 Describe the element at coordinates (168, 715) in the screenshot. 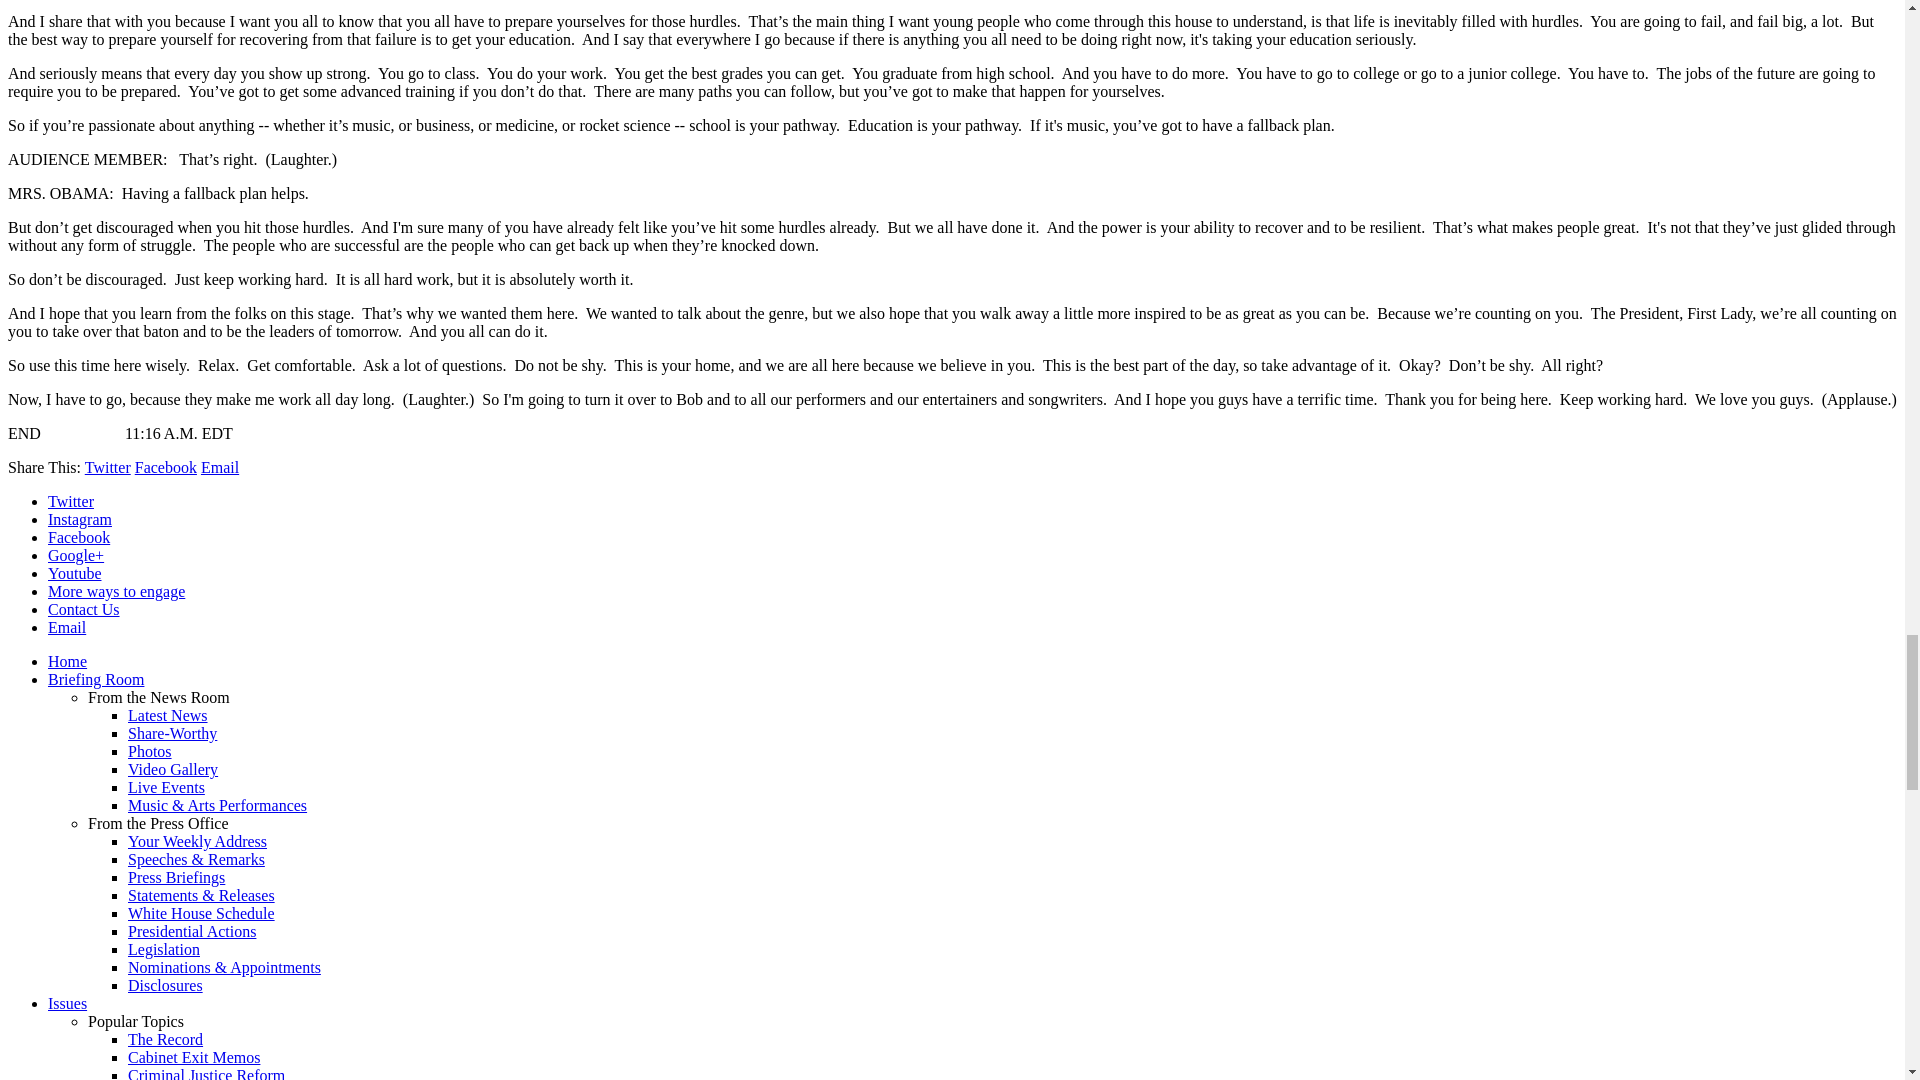

I see `Read the latest blog posts from 1600 Pennsylvania Ave` at that location.